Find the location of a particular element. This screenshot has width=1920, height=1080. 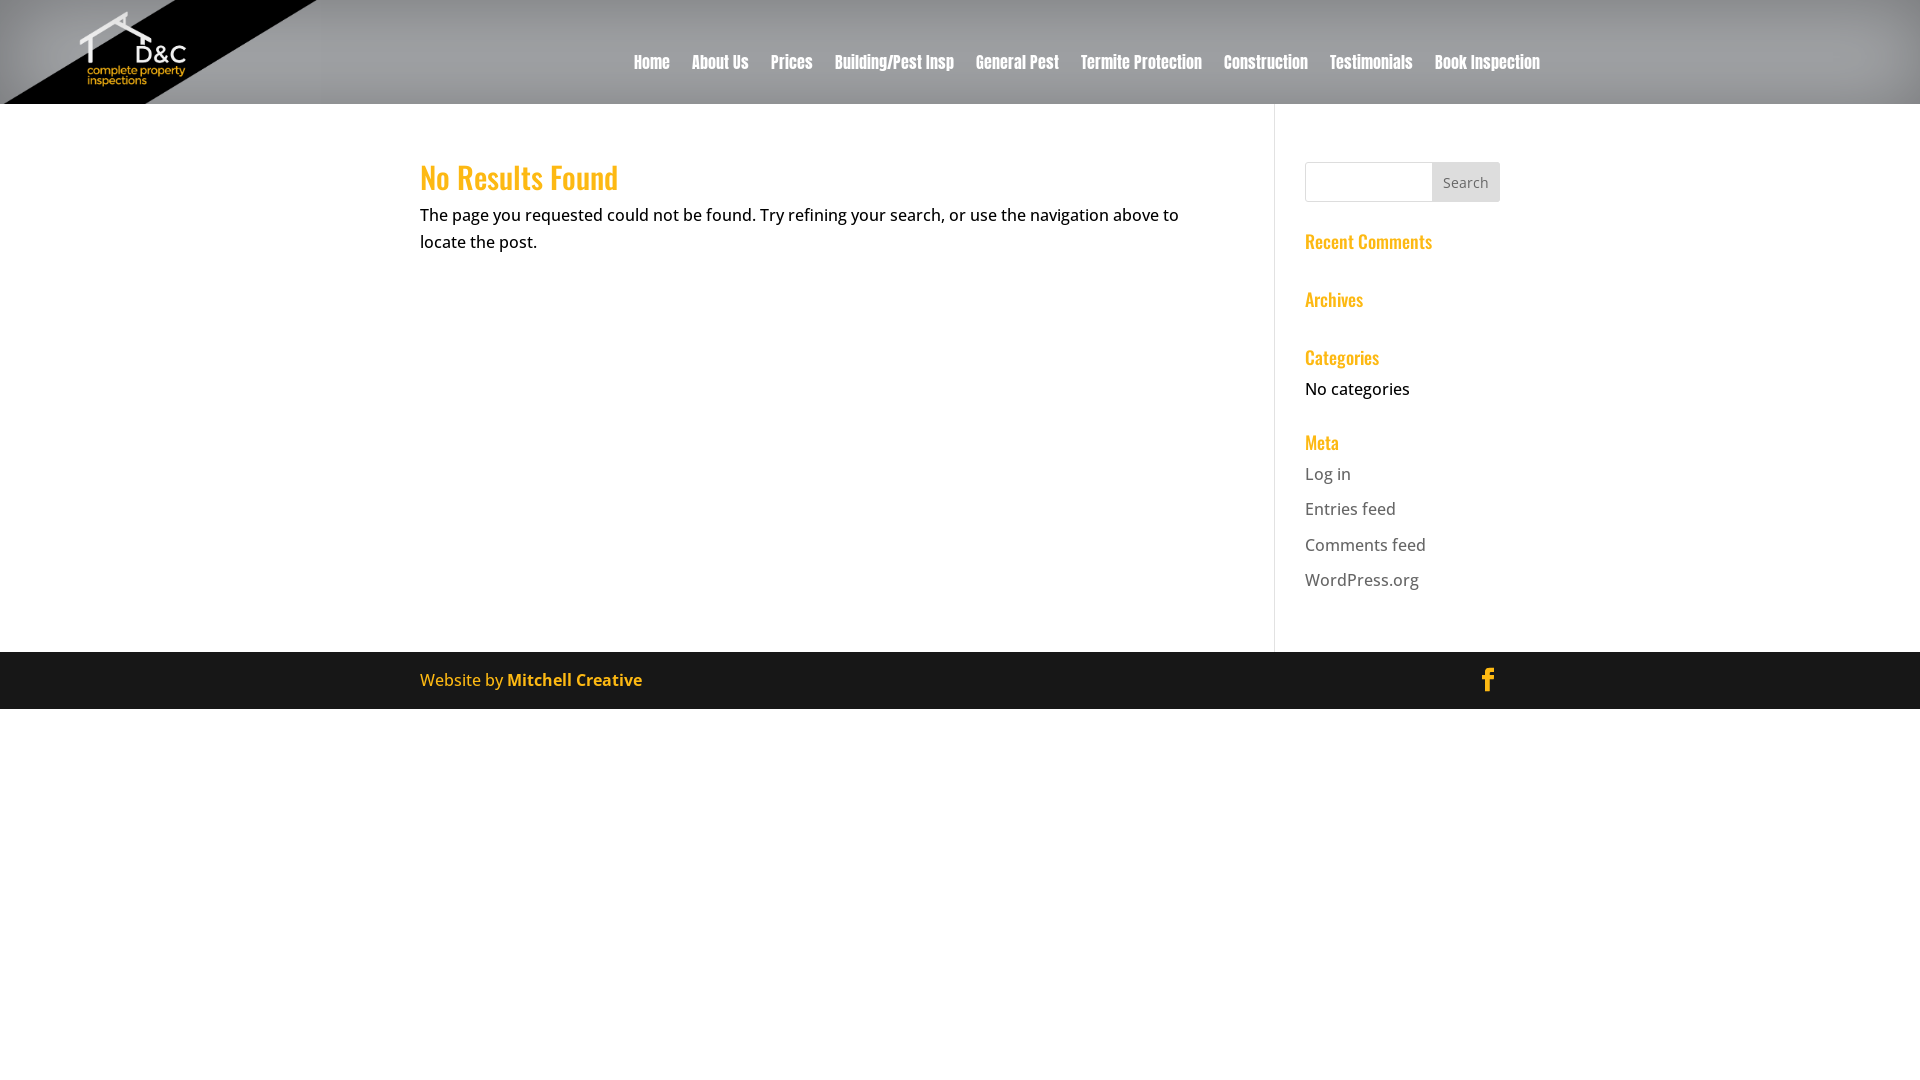

Home is located at coordinates (652, 66).